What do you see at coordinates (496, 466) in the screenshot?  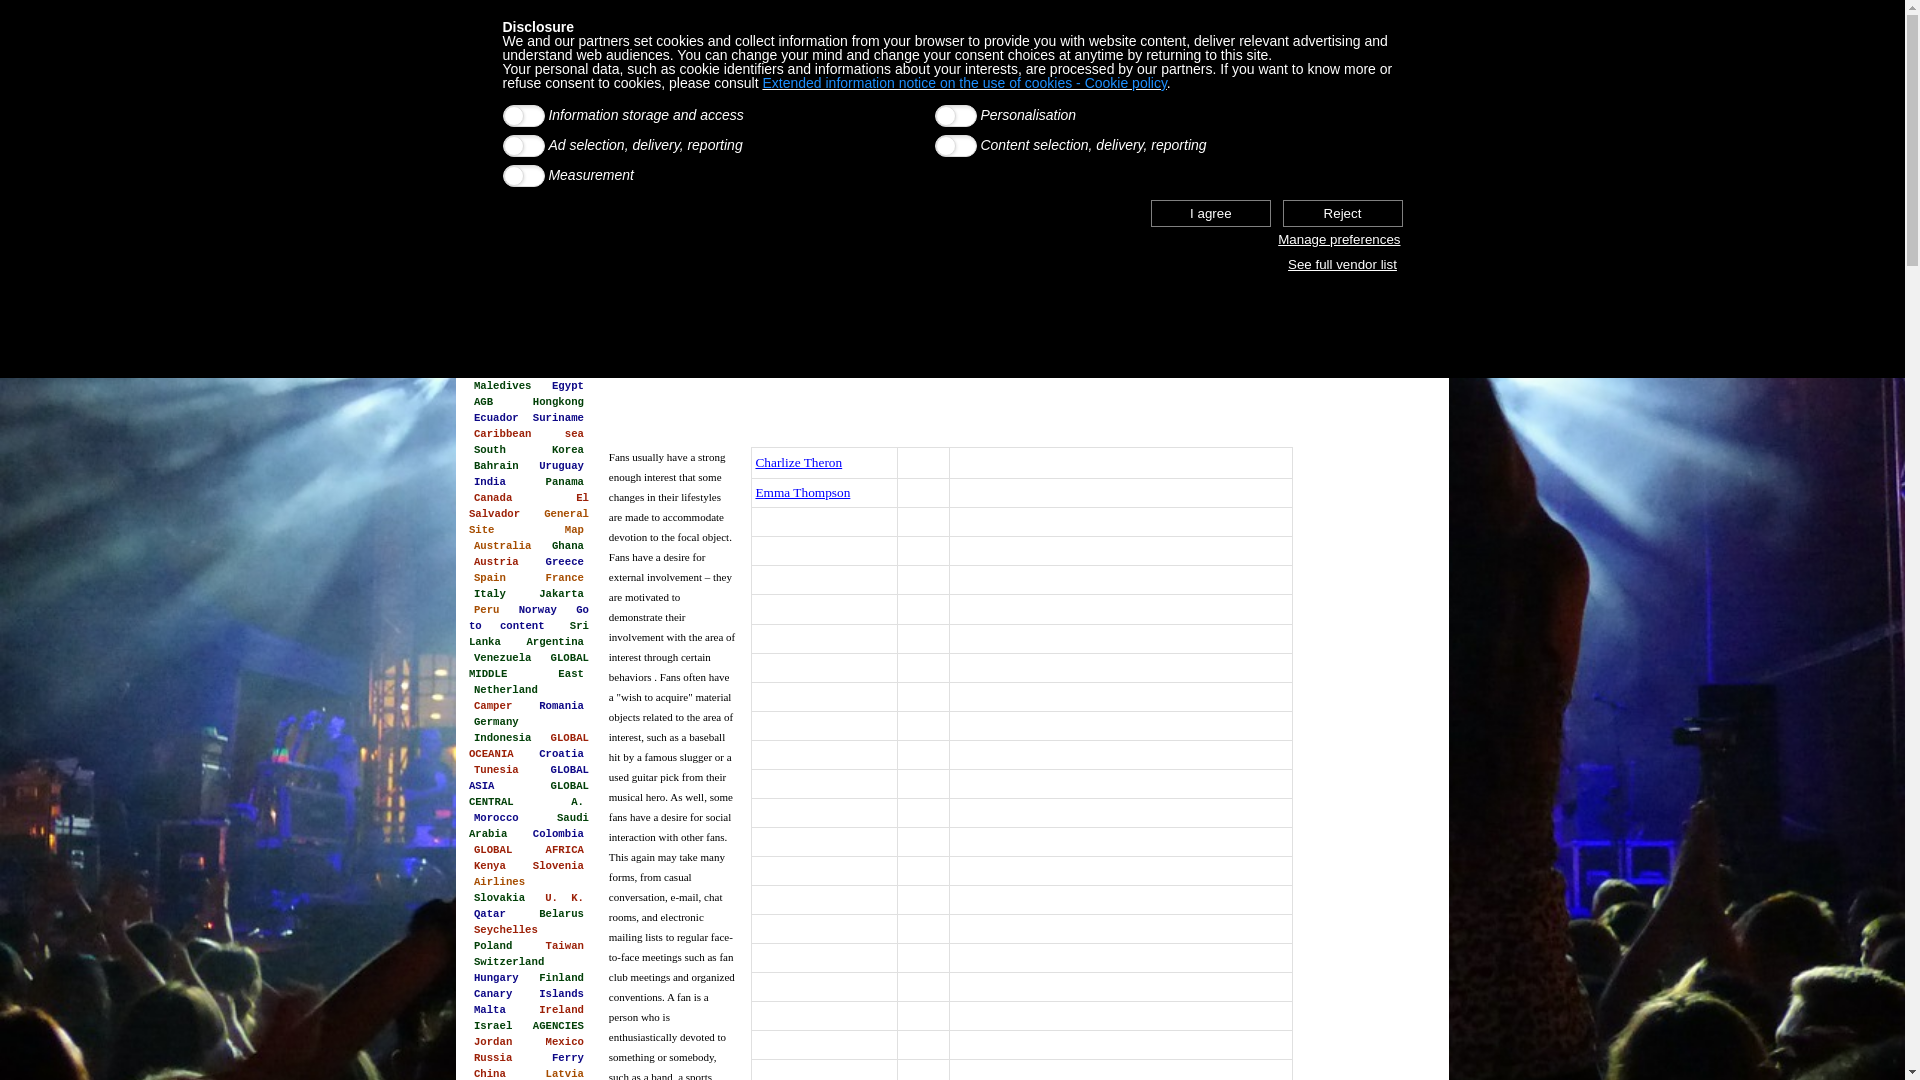 I see `Bahrain` at bounding box center [496, 466].